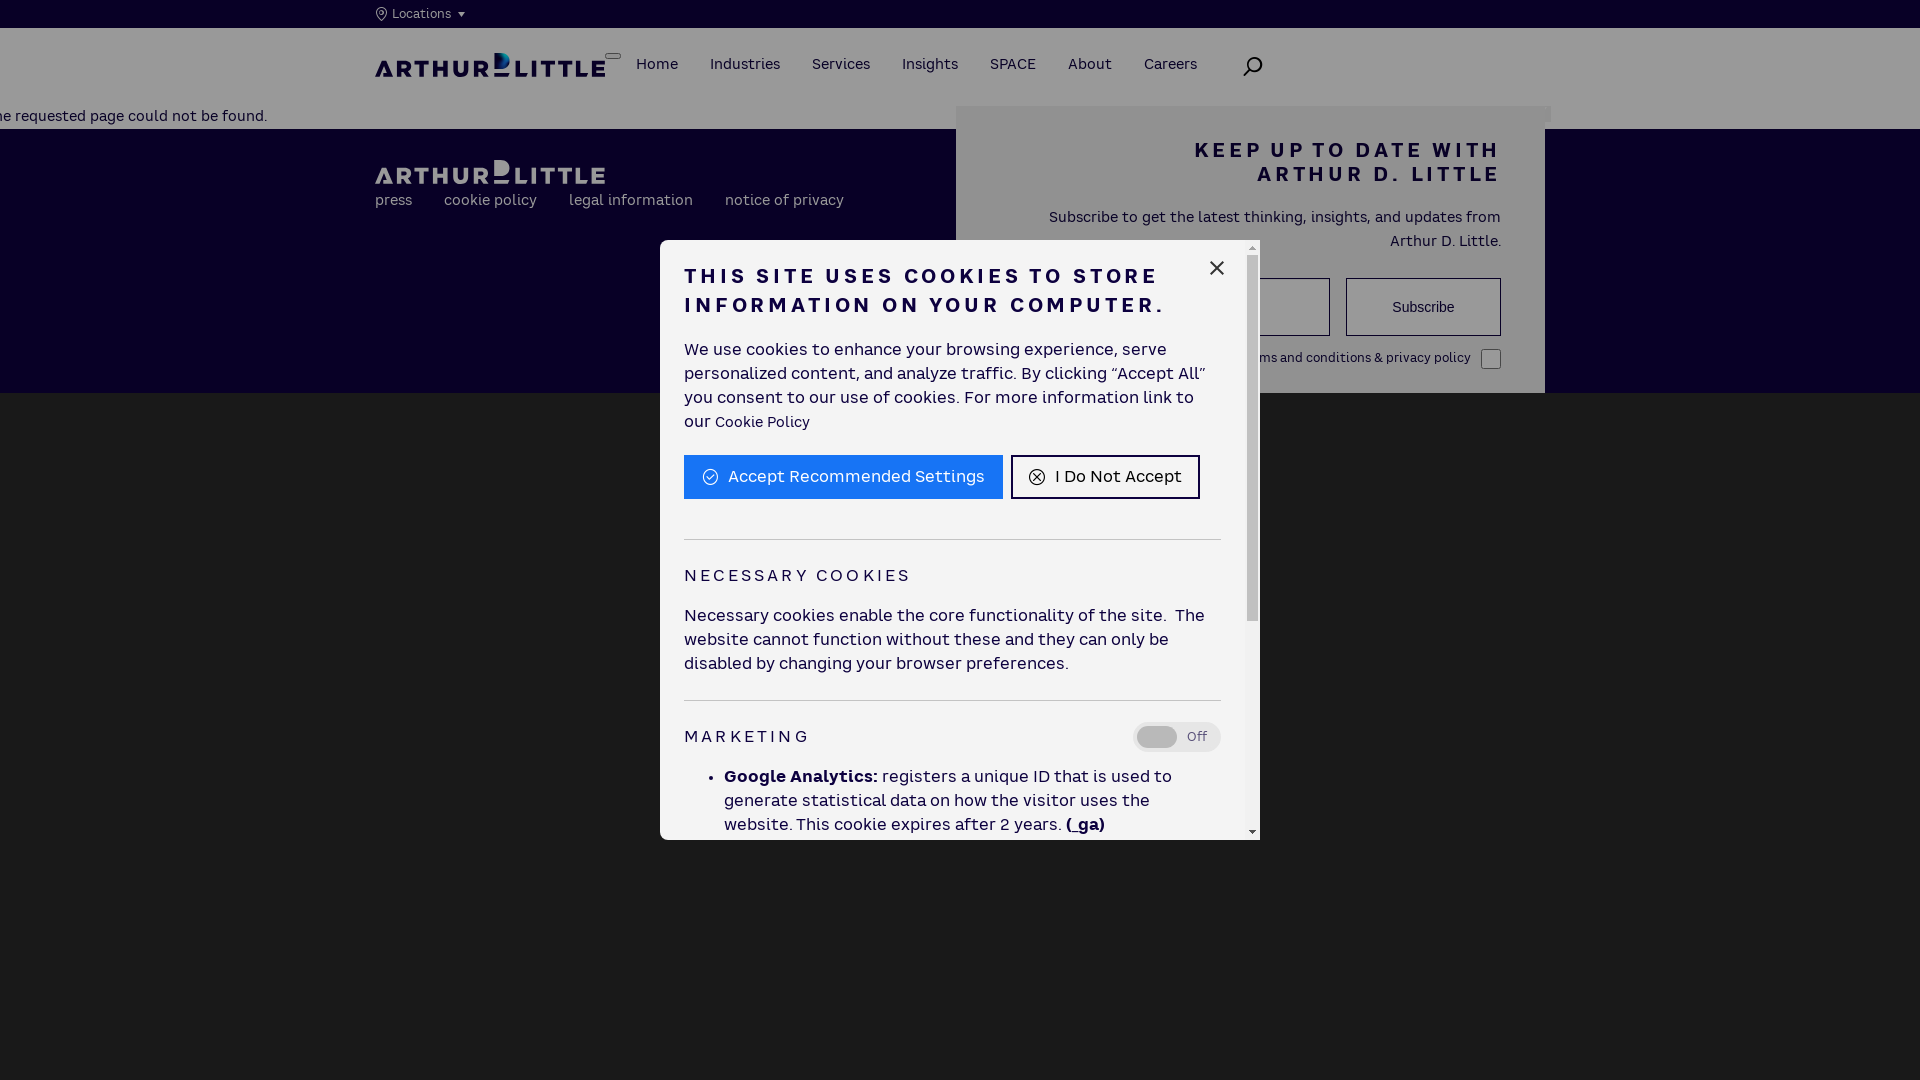 This screenshot has width=1920, height=1080. I want to click on terms and conditions, so click(1306, 358).